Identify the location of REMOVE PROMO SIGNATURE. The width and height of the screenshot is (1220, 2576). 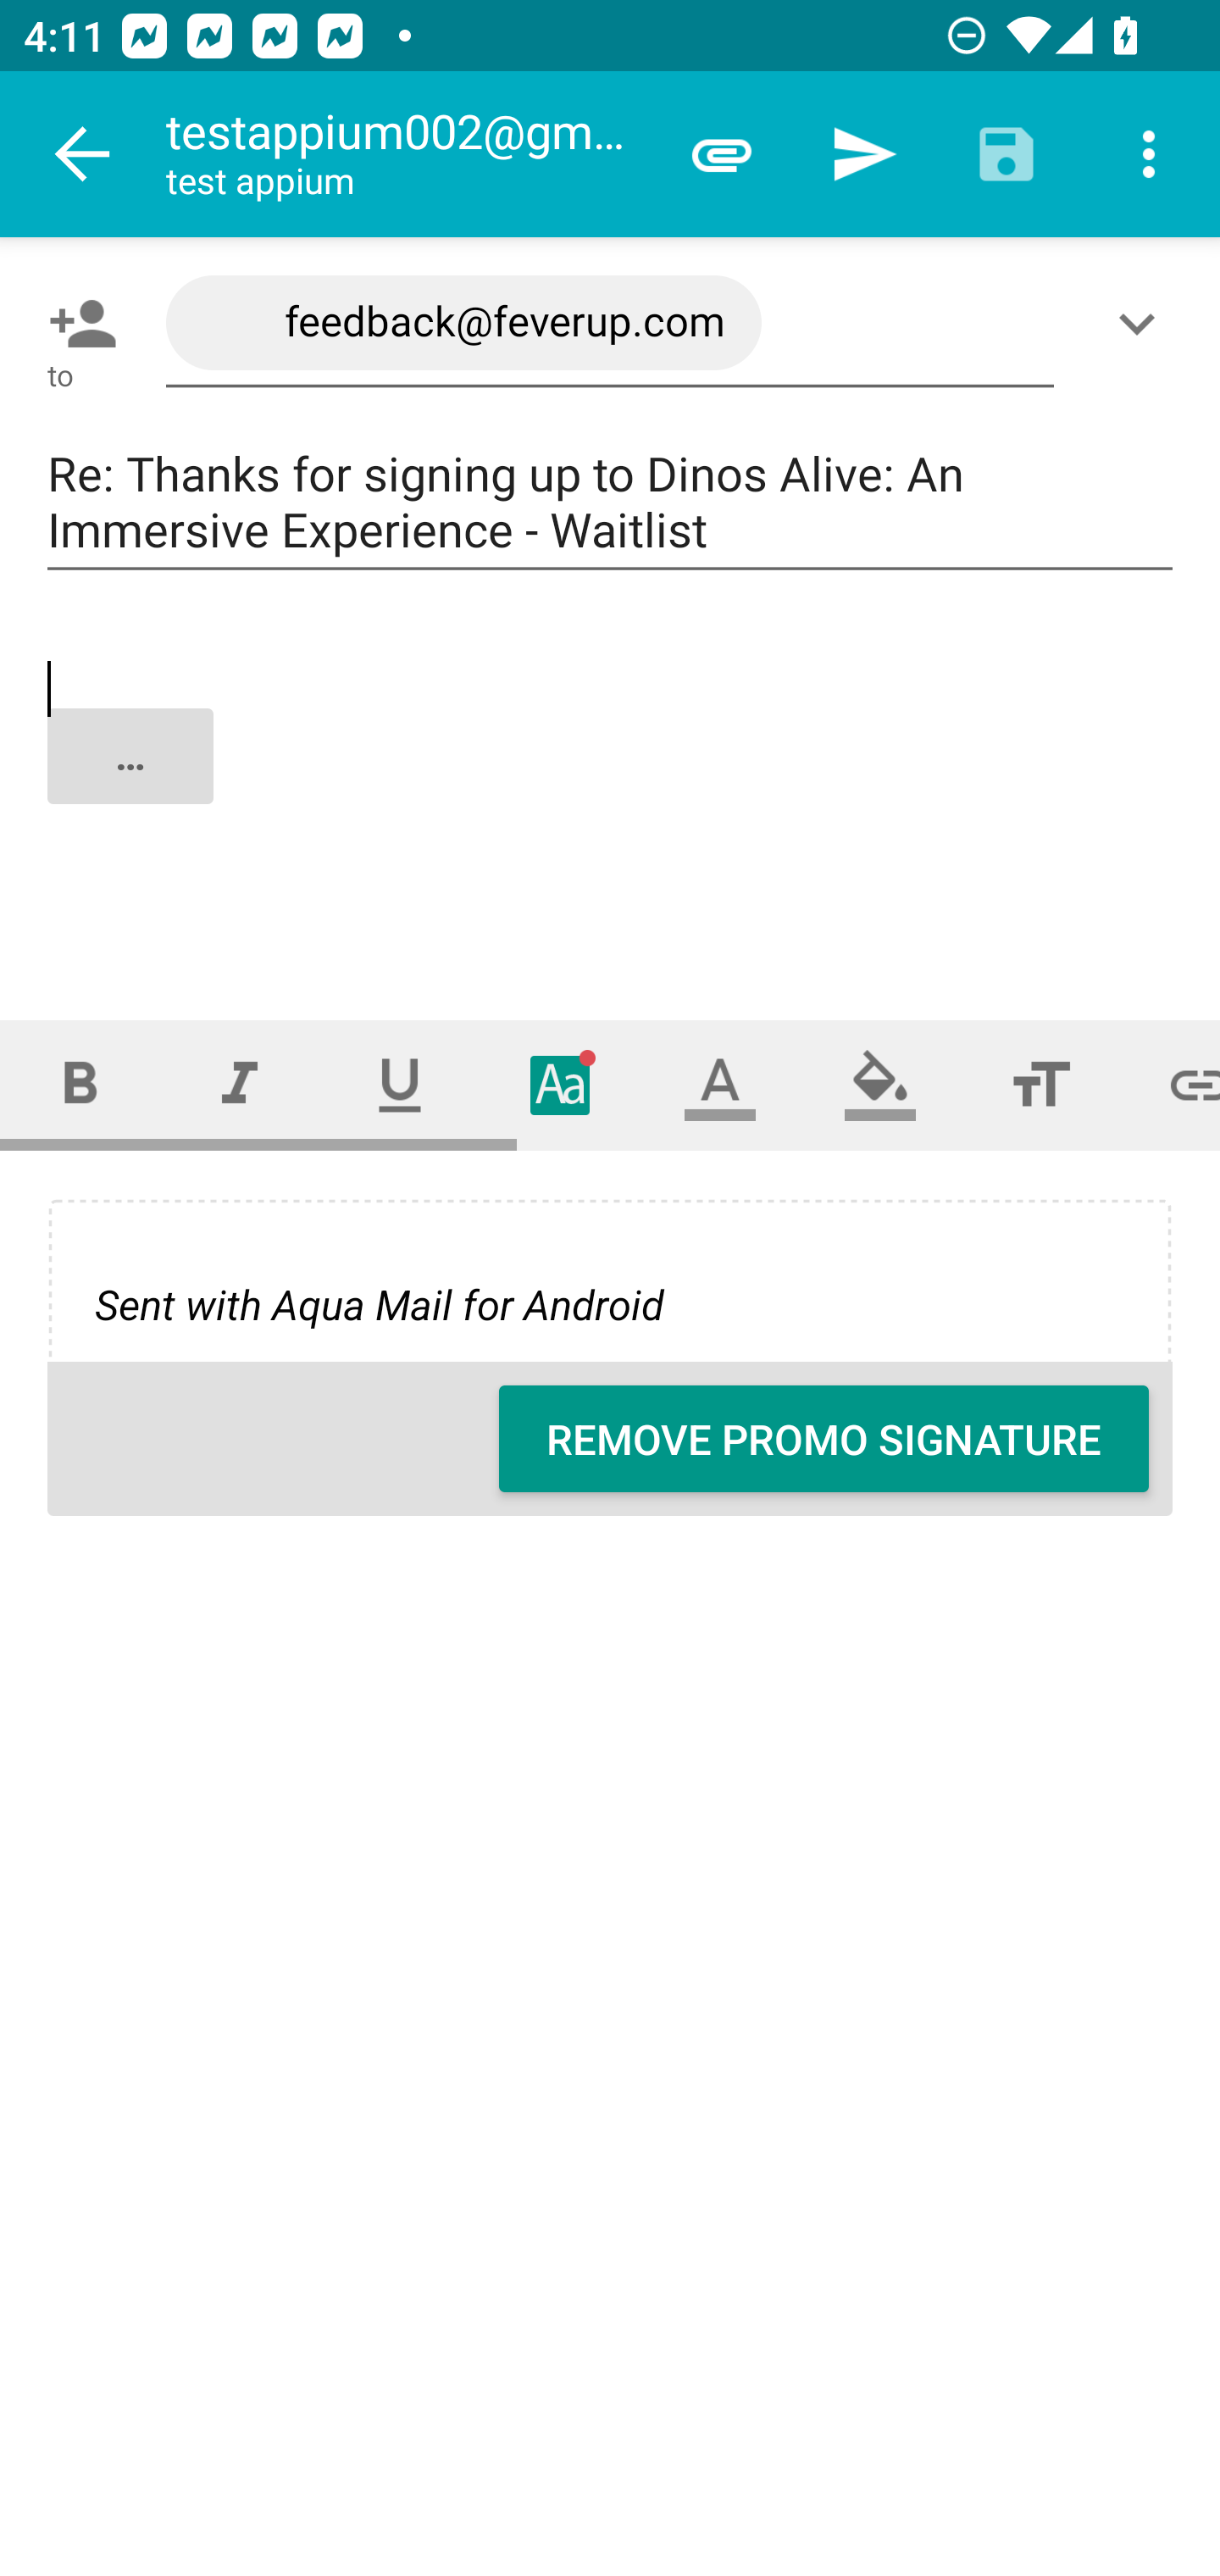
(823, 1439).